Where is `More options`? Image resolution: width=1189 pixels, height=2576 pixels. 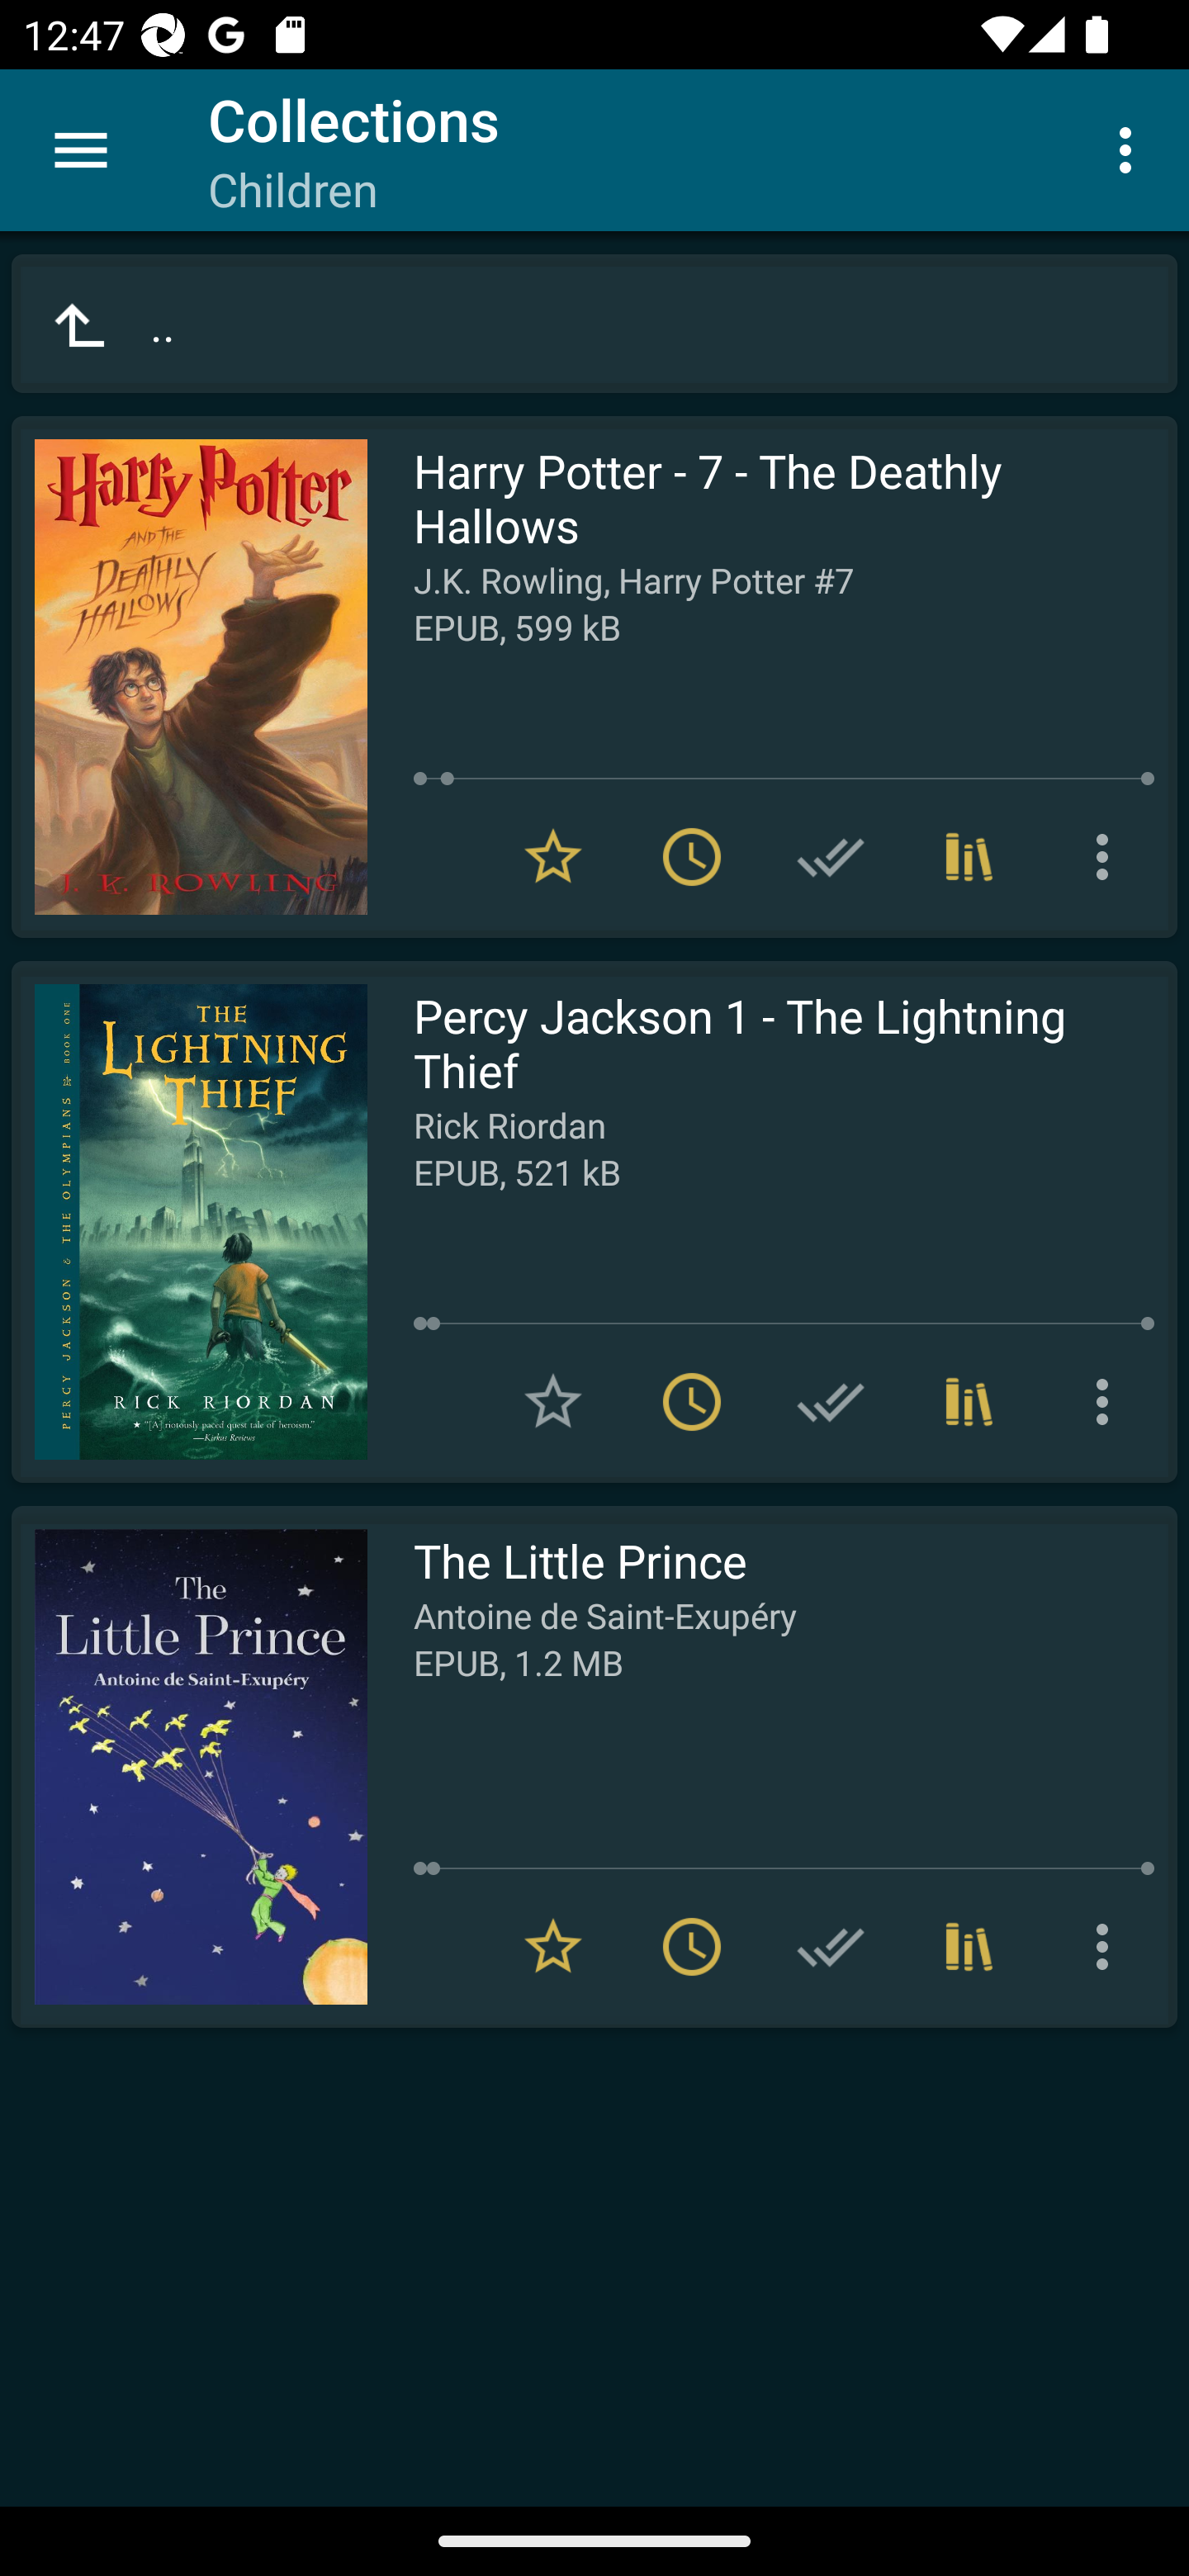
More options is located at coordinates (1108, 857).